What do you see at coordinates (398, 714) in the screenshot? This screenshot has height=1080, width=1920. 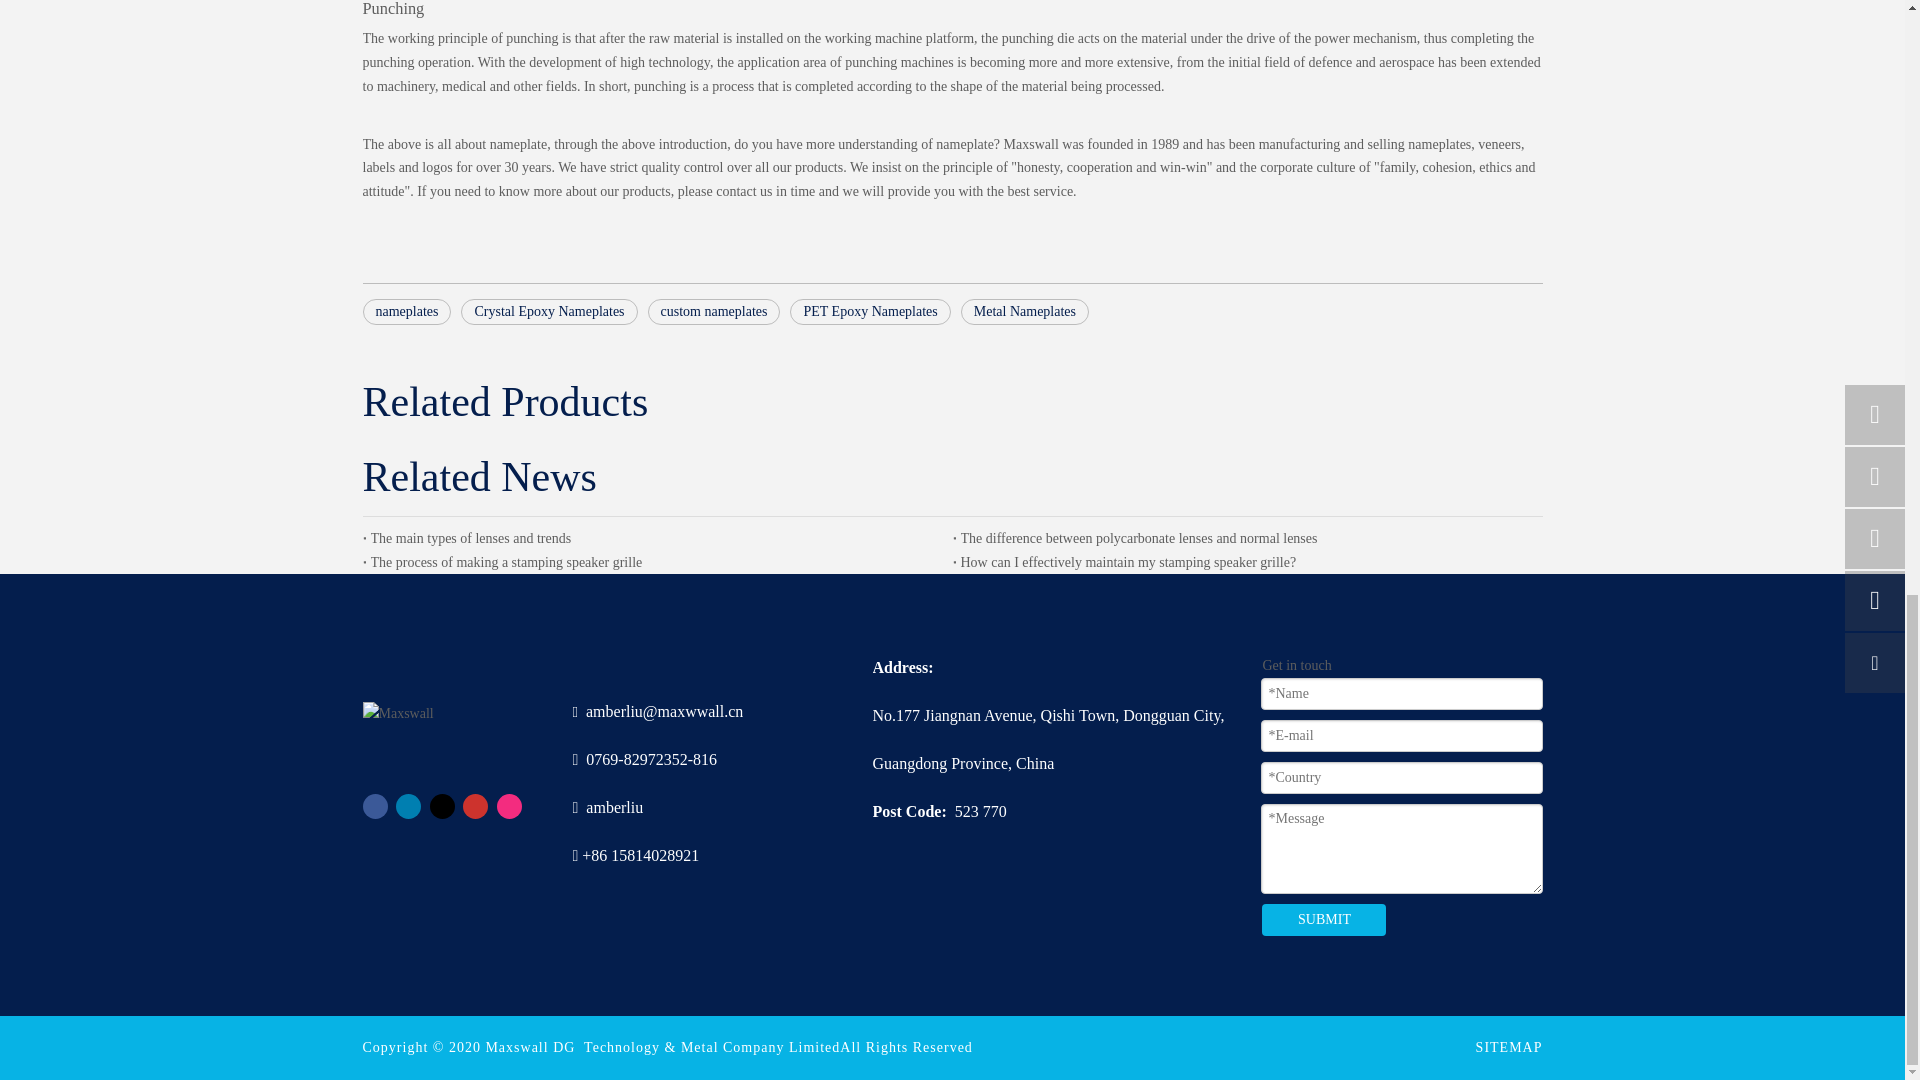 I see `Maxswall` at bounding box center [398, 714].